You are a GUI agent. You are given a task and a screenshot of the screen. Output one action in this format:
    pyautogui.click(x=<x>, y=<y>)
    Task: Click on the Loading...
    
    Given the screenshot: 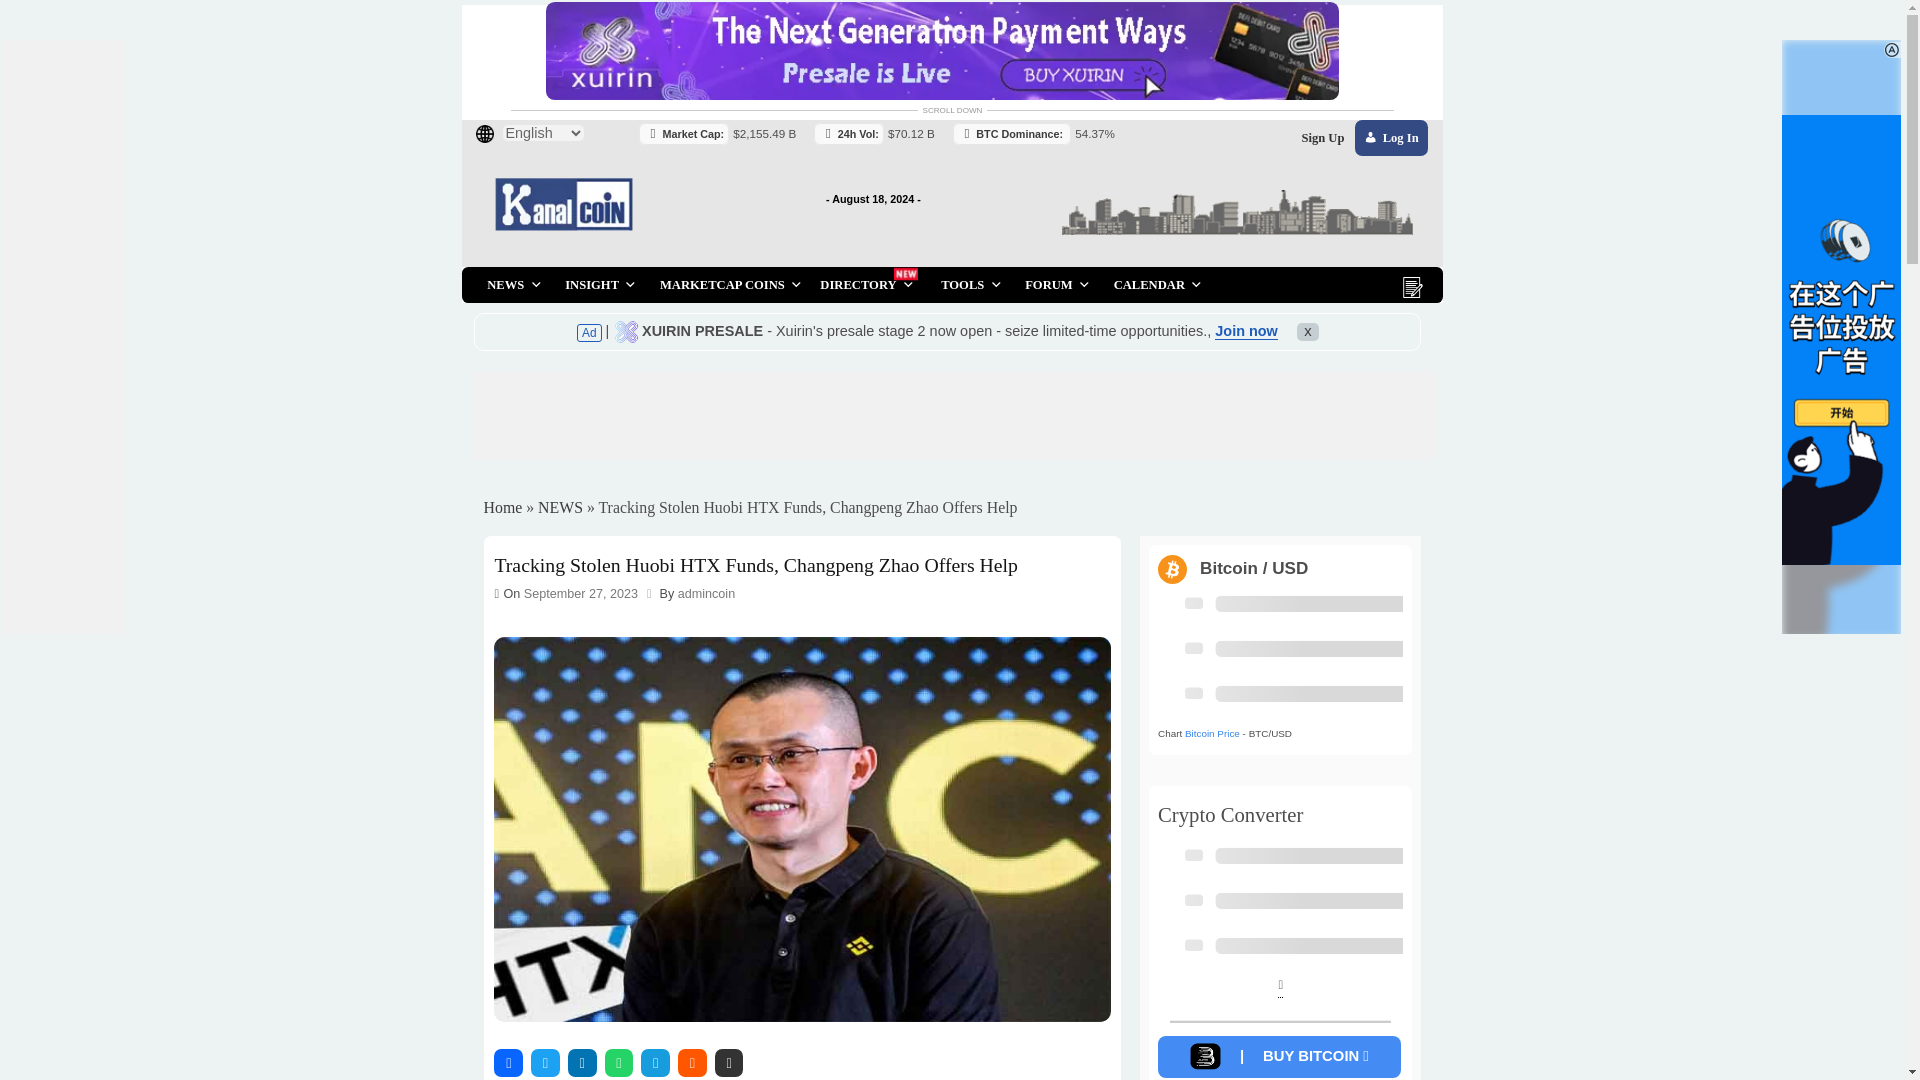 What is the action you would take?
    pyautogui.click(x=1422, y=718)
    